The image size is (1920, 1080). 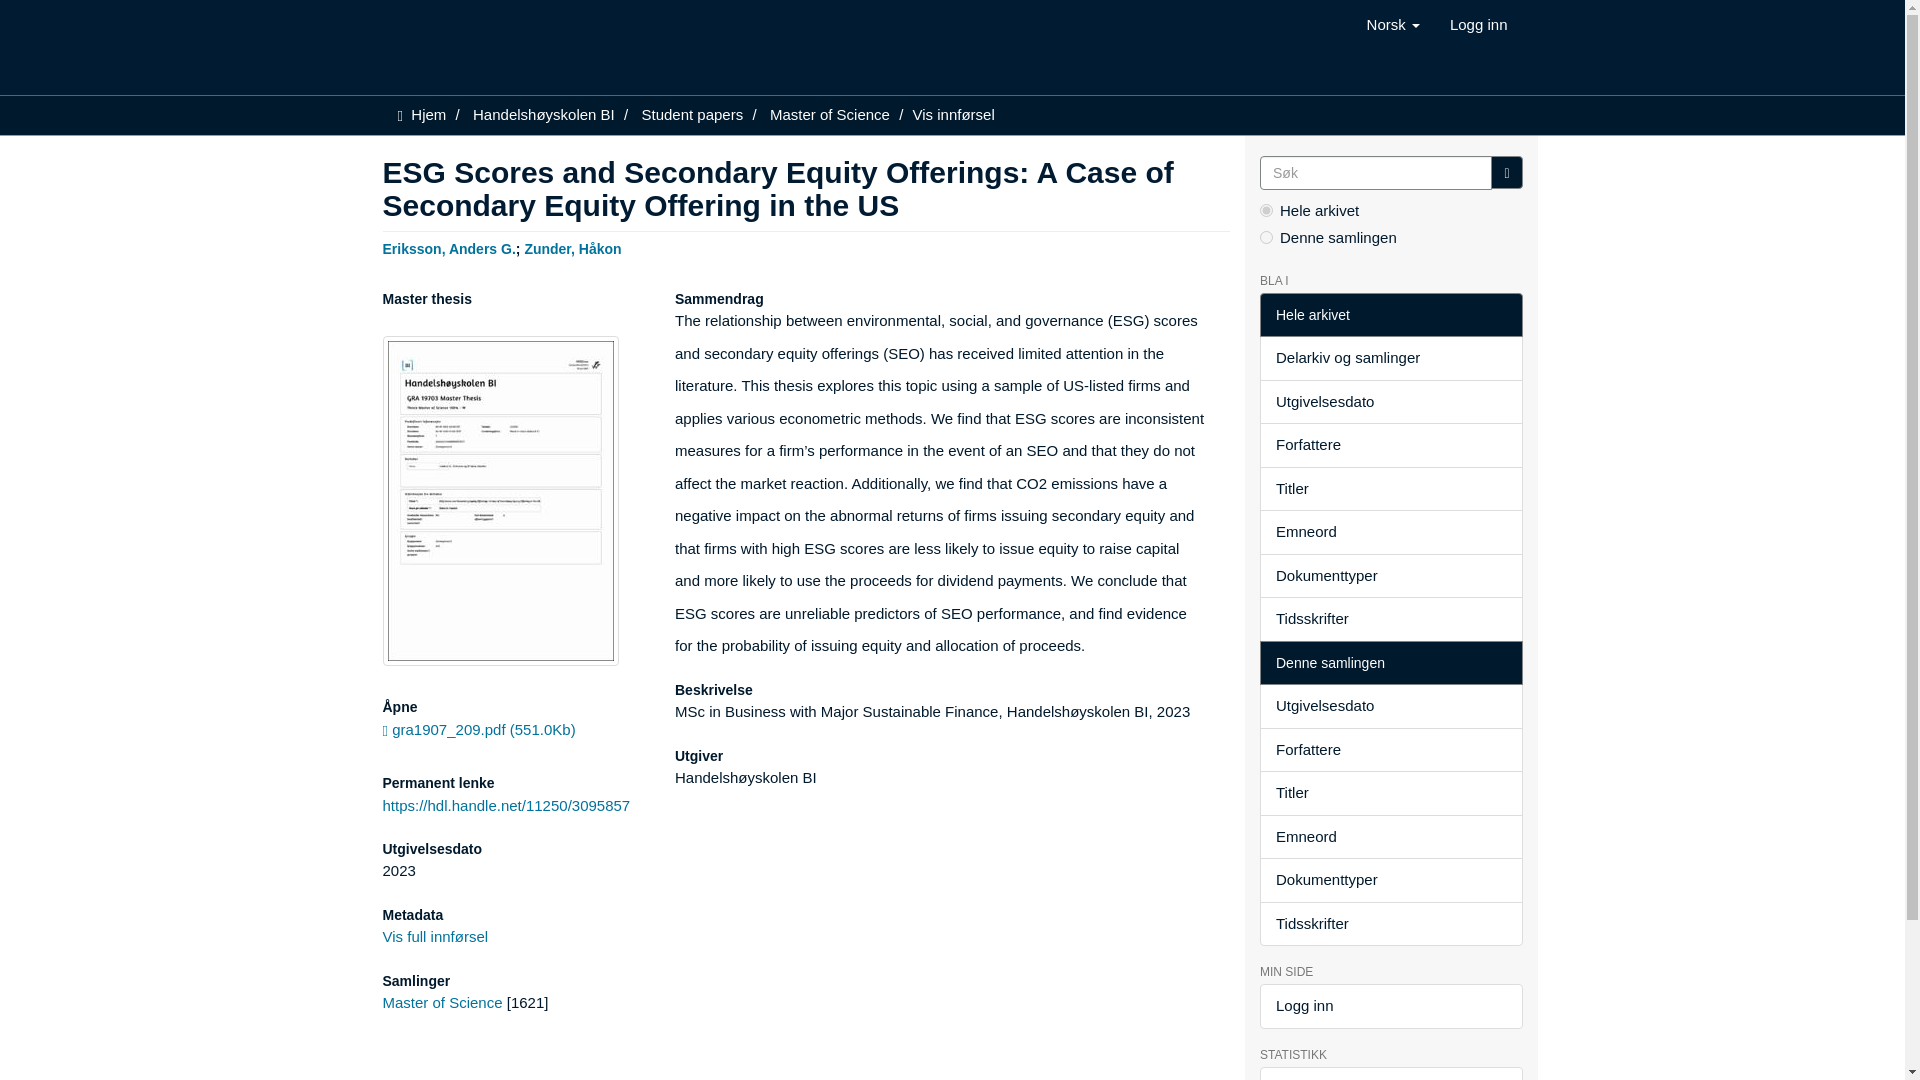 I want to click on Logg inn, so click(x=1478, y=24).